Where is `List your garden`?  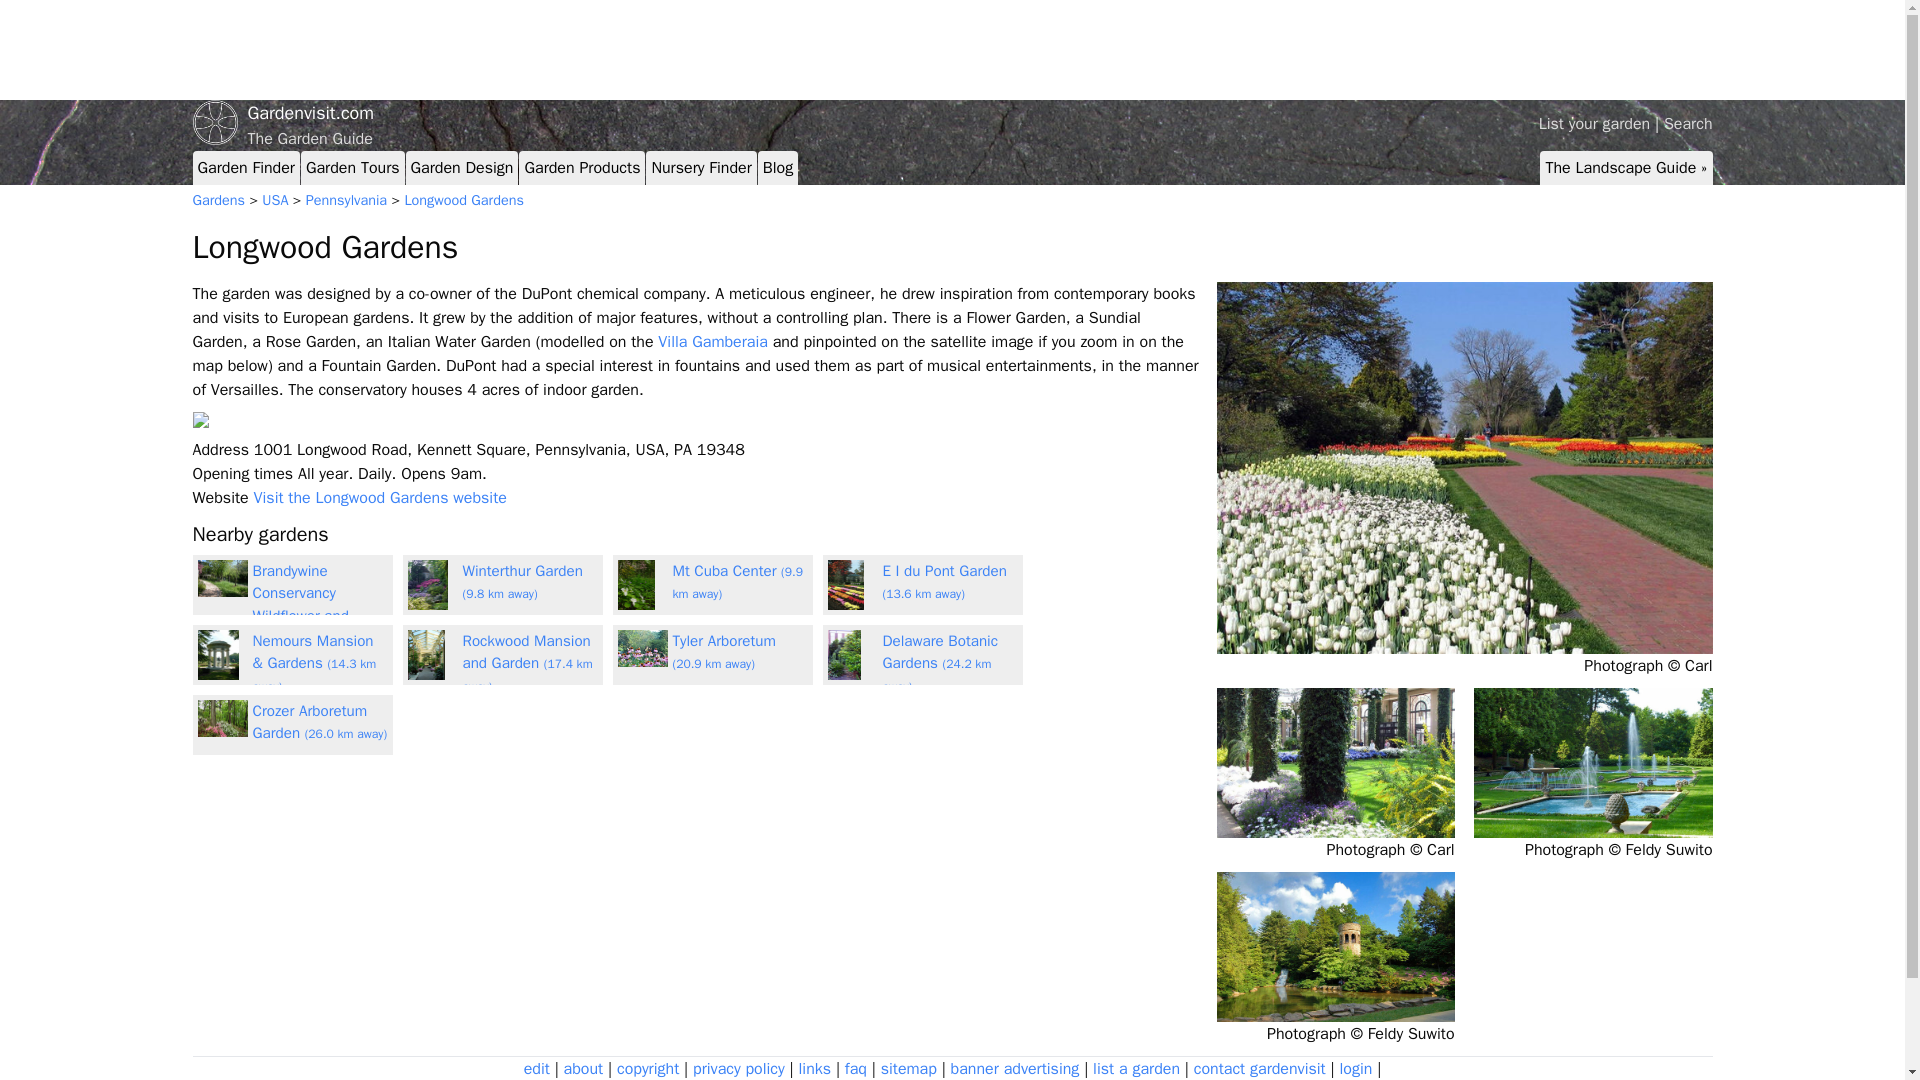
List your garden is located at coordinates (1595, 124).